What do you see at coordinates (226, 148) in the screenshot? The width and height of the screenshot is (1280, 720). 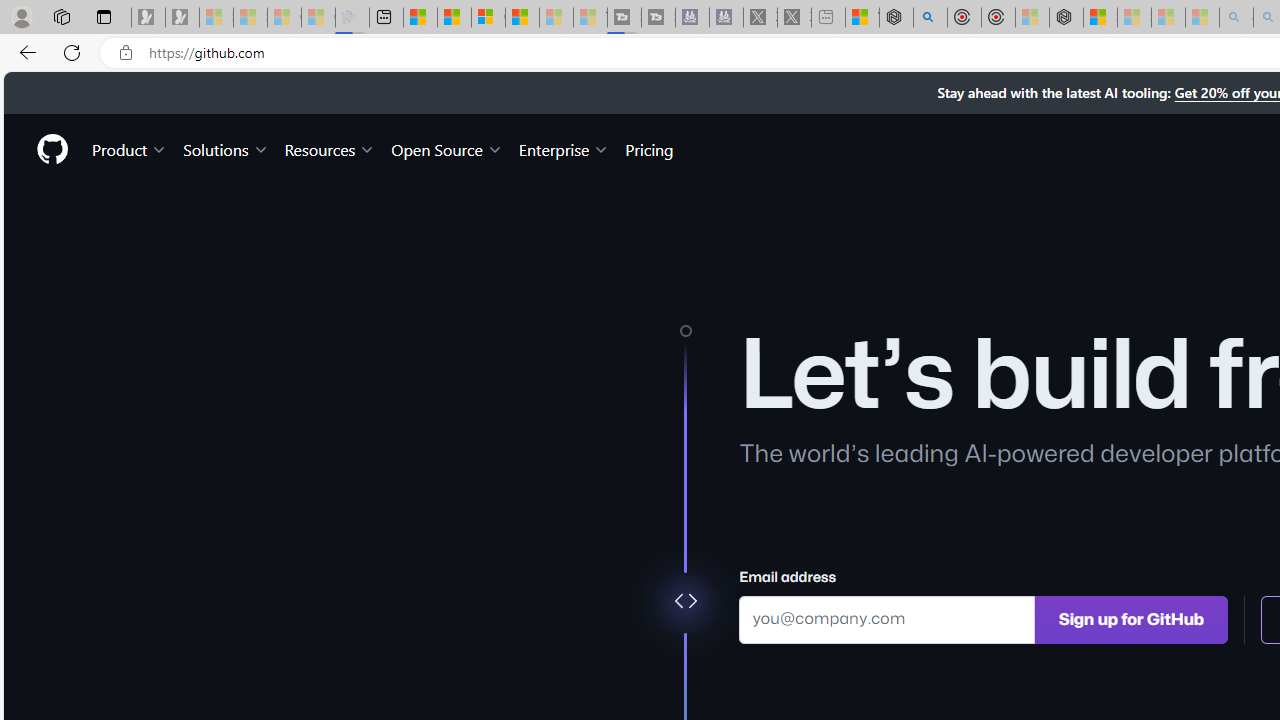 I see `Solutions` at bounding box center [226, 148].